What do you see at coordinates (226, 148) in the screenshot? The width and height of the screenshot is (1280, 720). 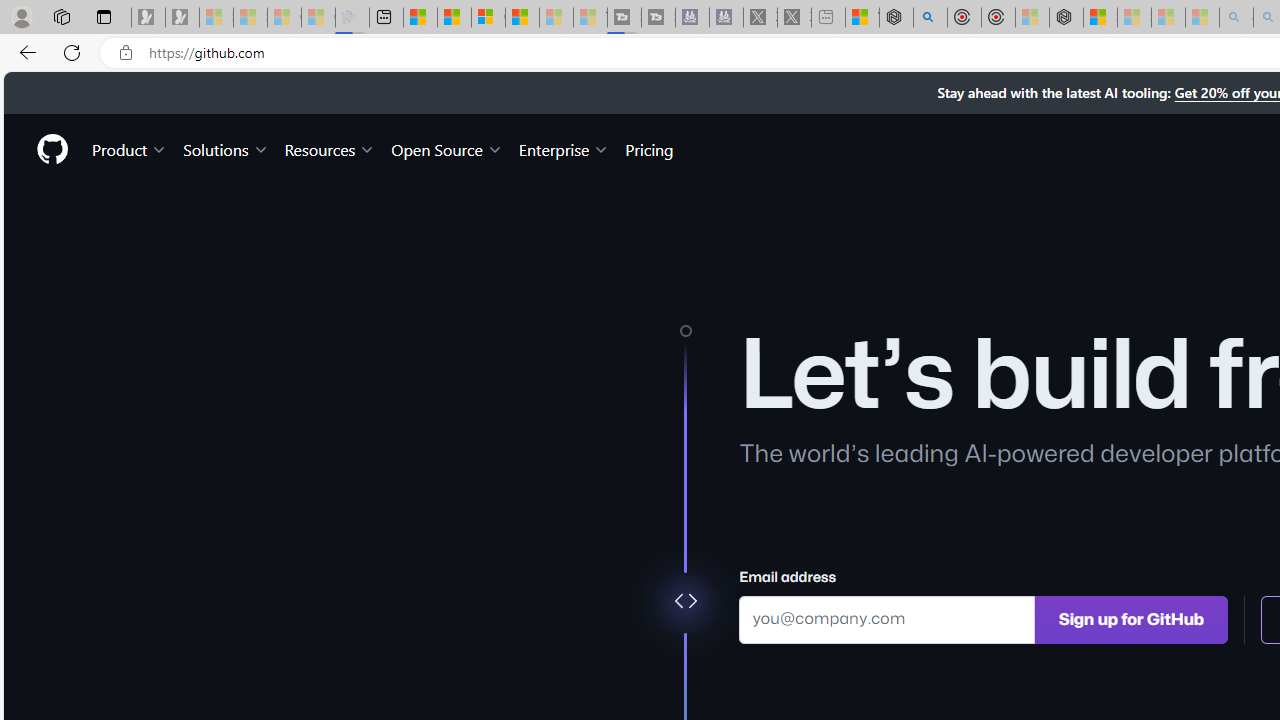 I see `Solutions` at bounding box center [226, 148].